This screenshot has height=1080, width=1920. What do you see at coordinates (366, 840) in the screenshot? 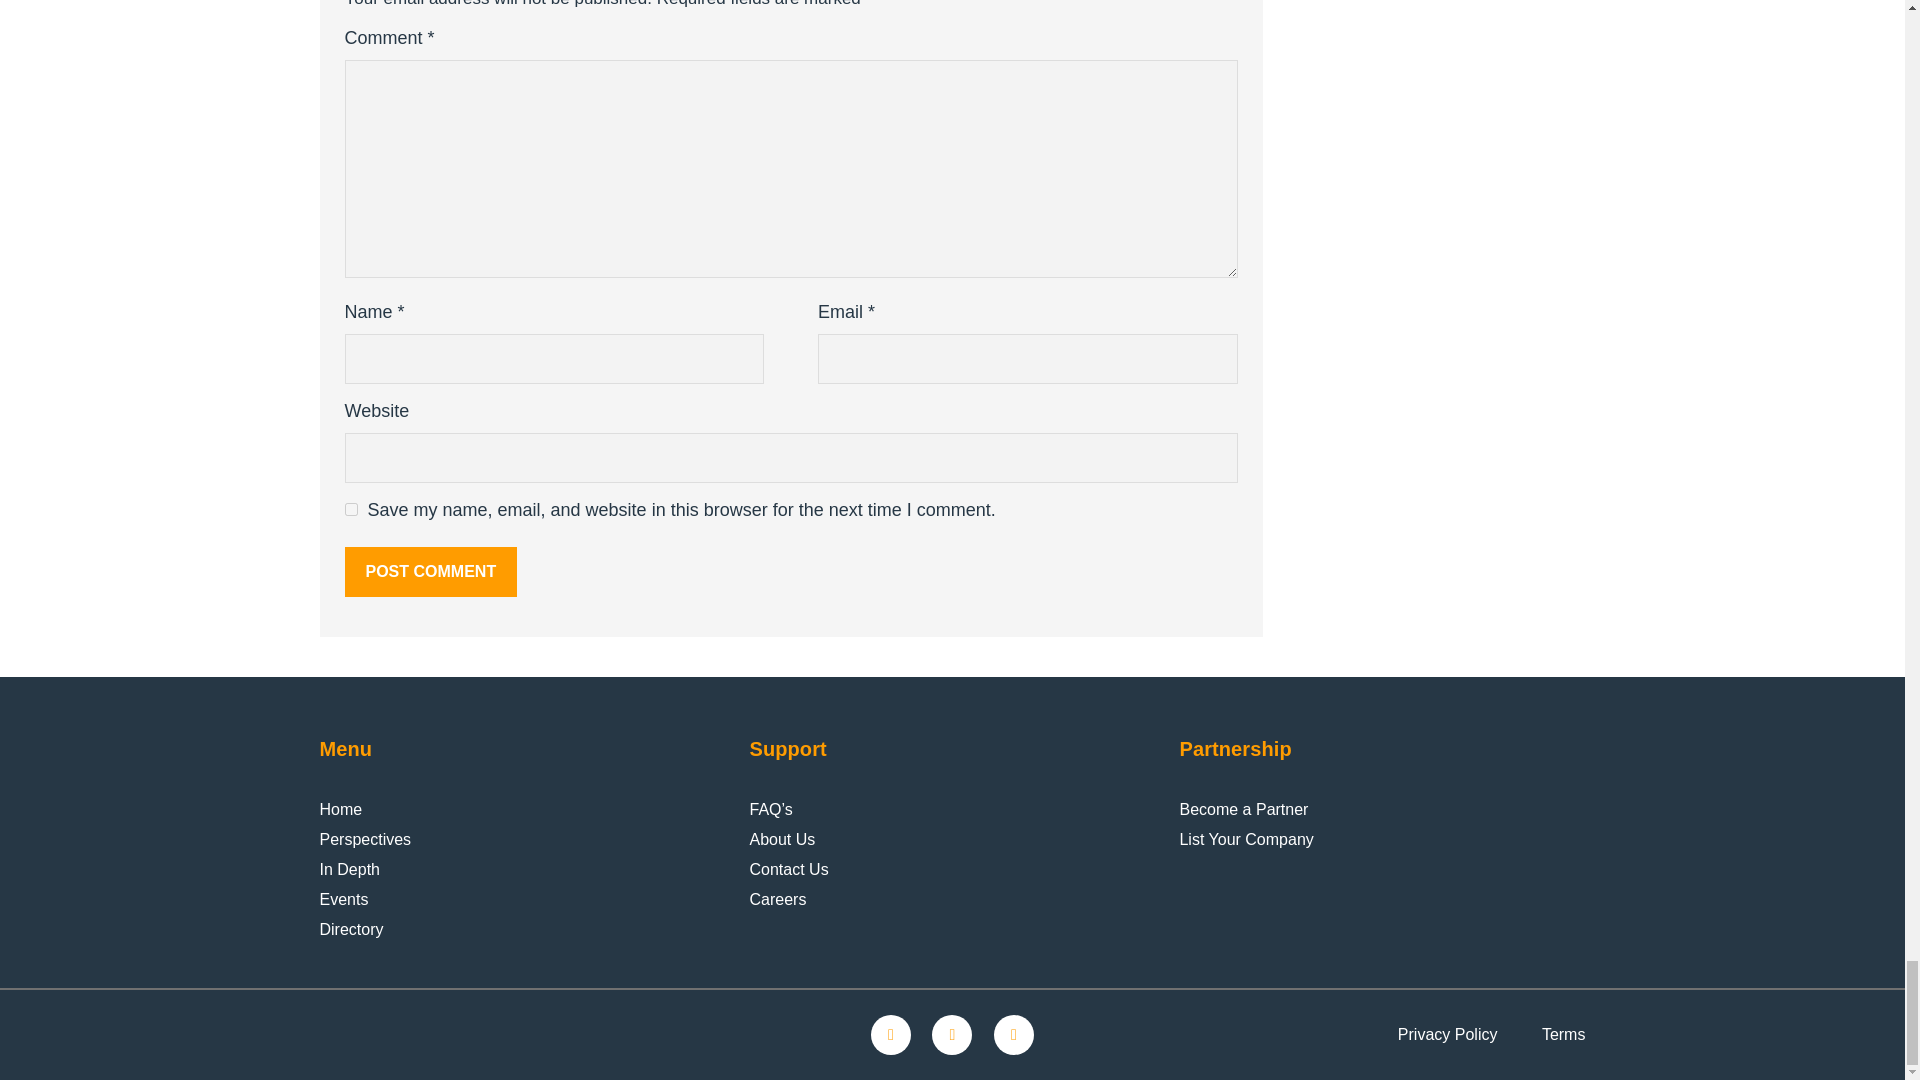
I see `Perspectives` at bounding box center [366, 840].